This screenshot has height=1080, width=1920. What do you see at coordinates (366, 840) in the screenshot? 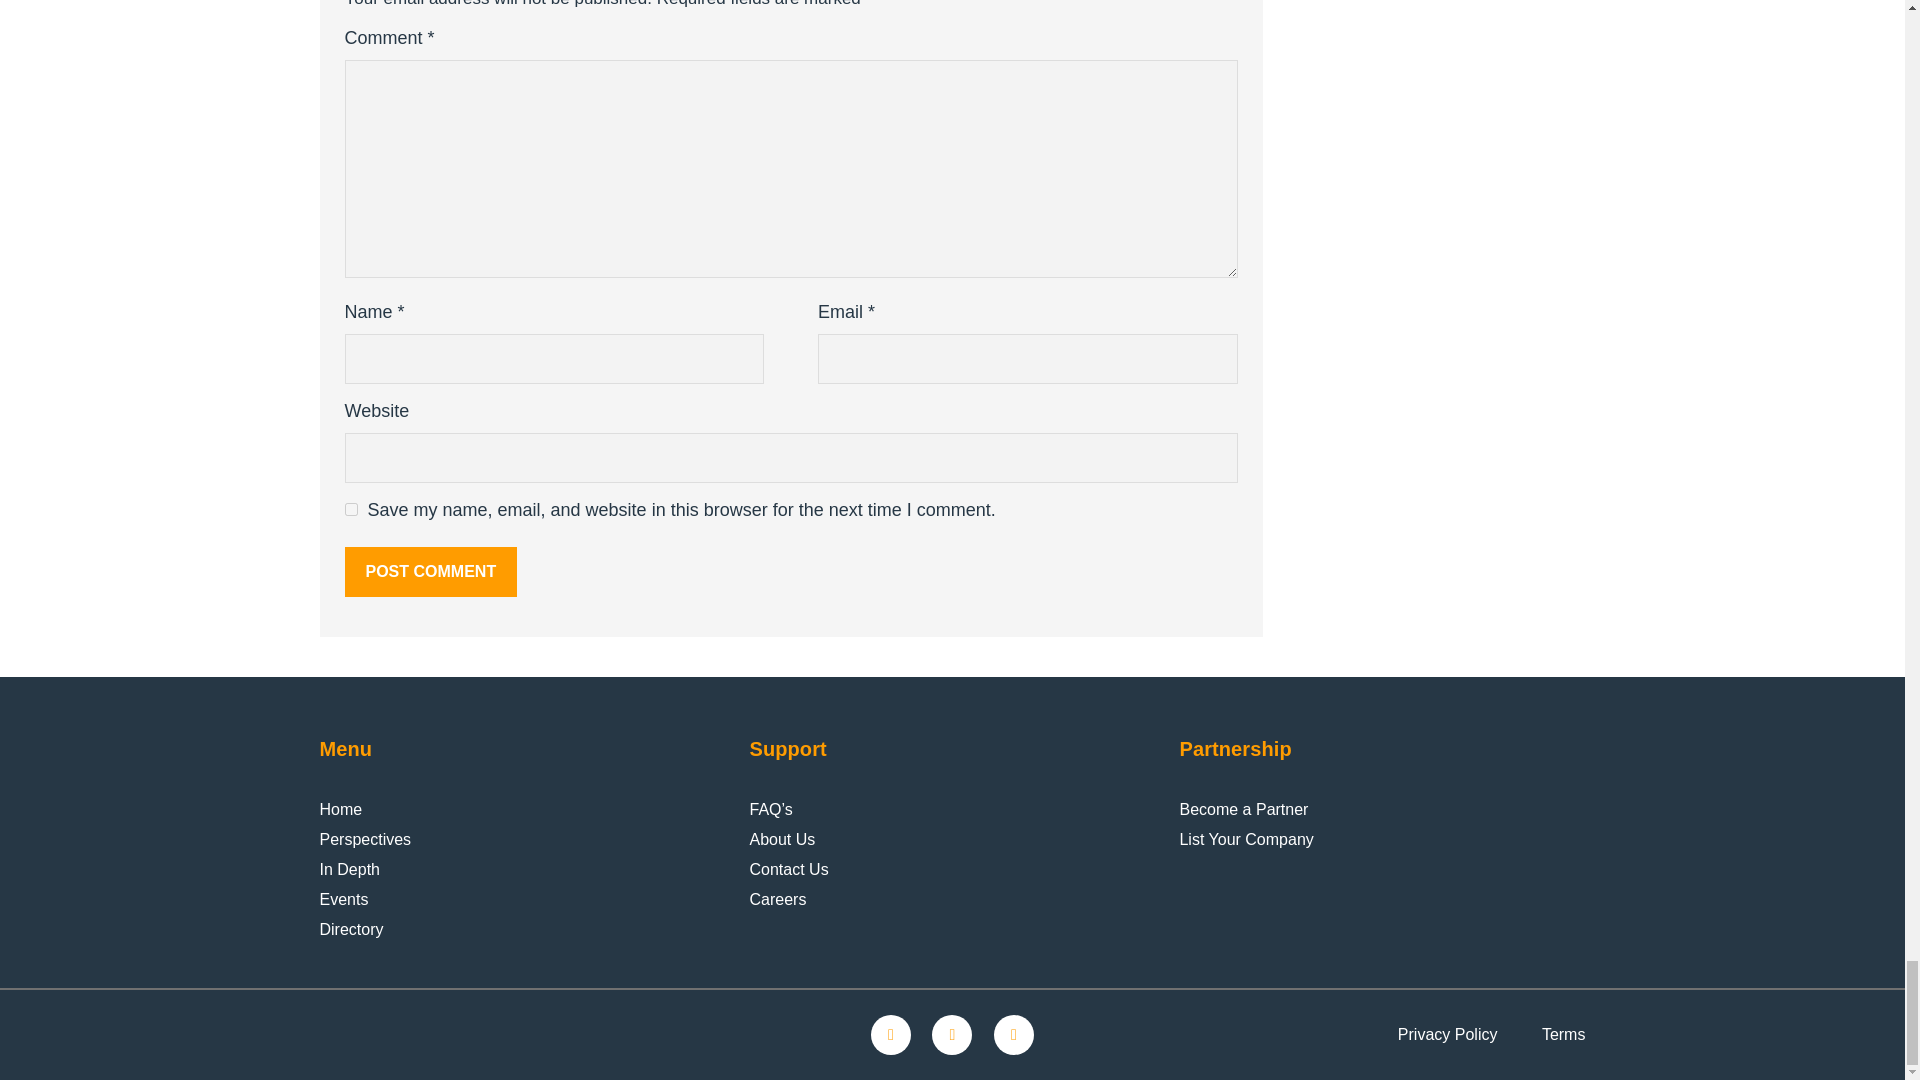
I see `Perspectives` at bounding box center [366, 840].